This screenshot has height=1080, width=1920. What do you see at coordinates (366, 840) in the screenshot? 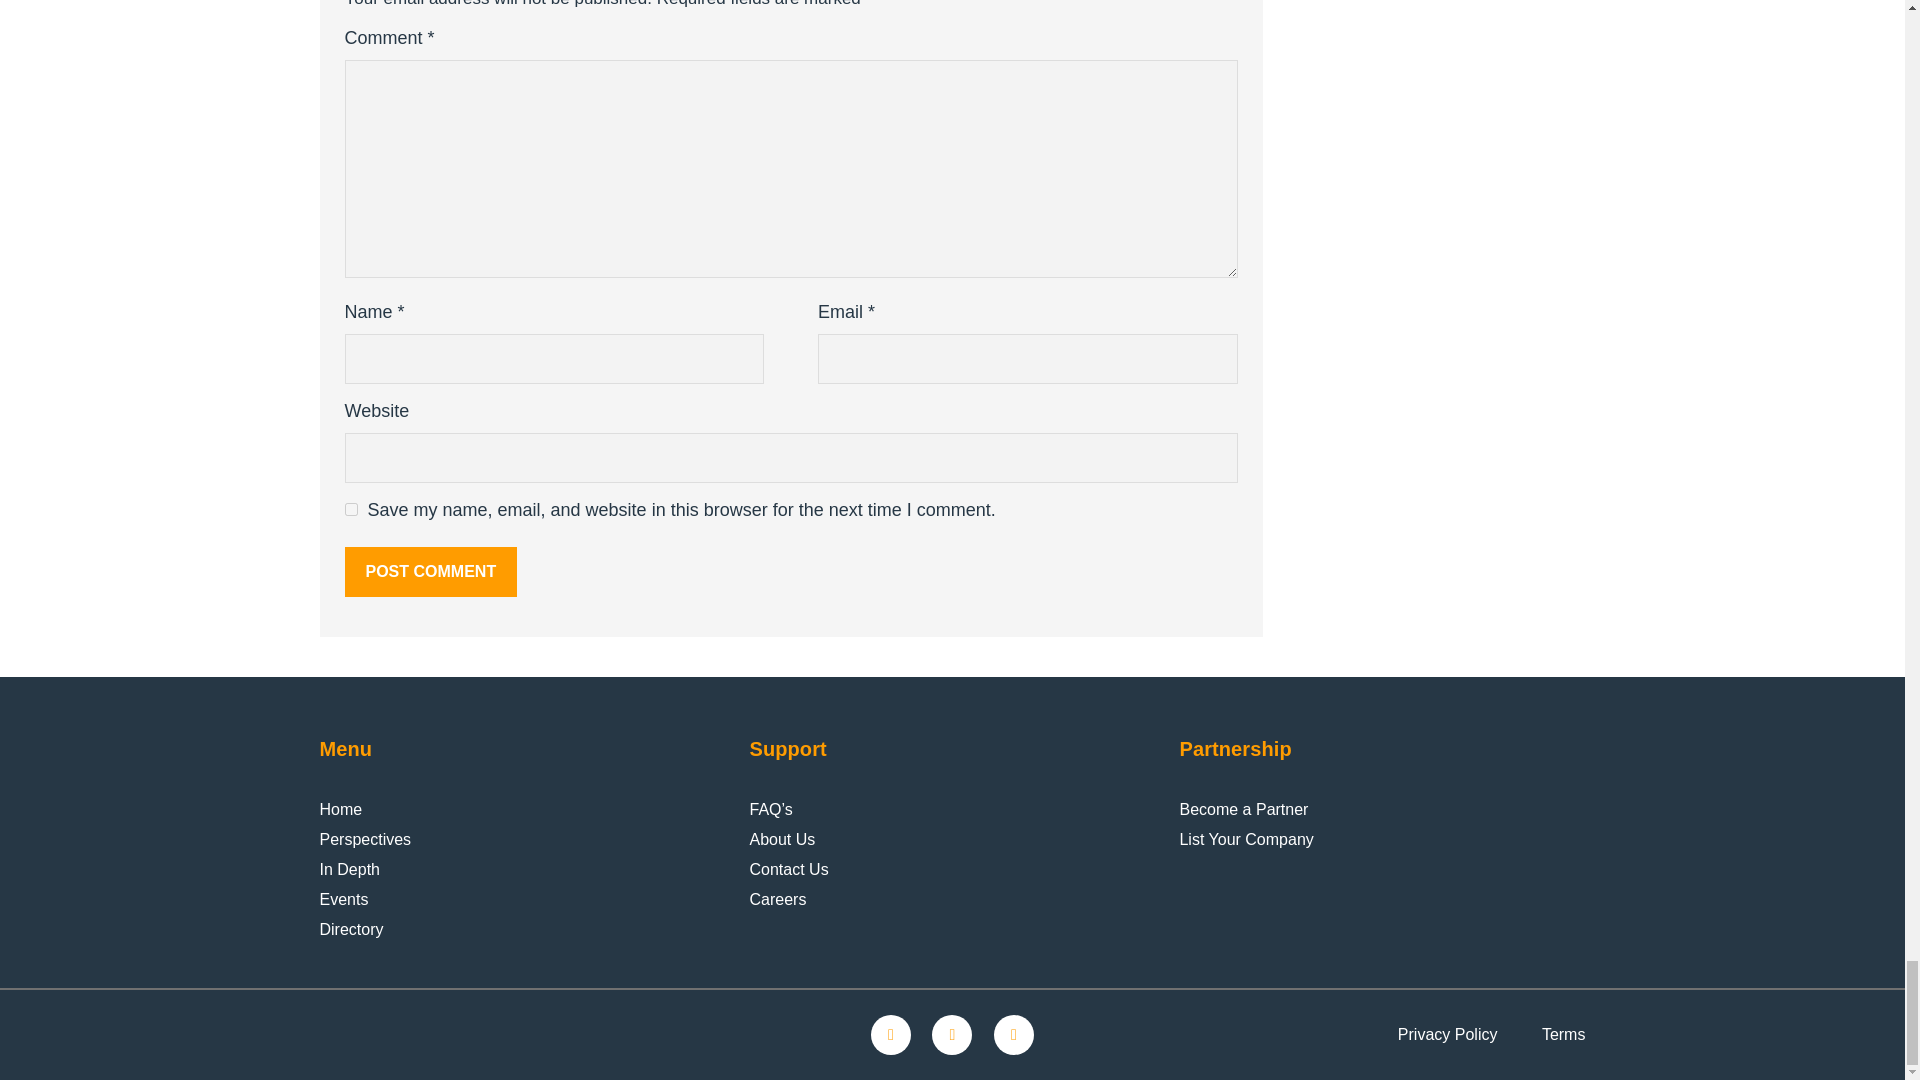
I see `Perspectives` at bounding box center [366, 840].